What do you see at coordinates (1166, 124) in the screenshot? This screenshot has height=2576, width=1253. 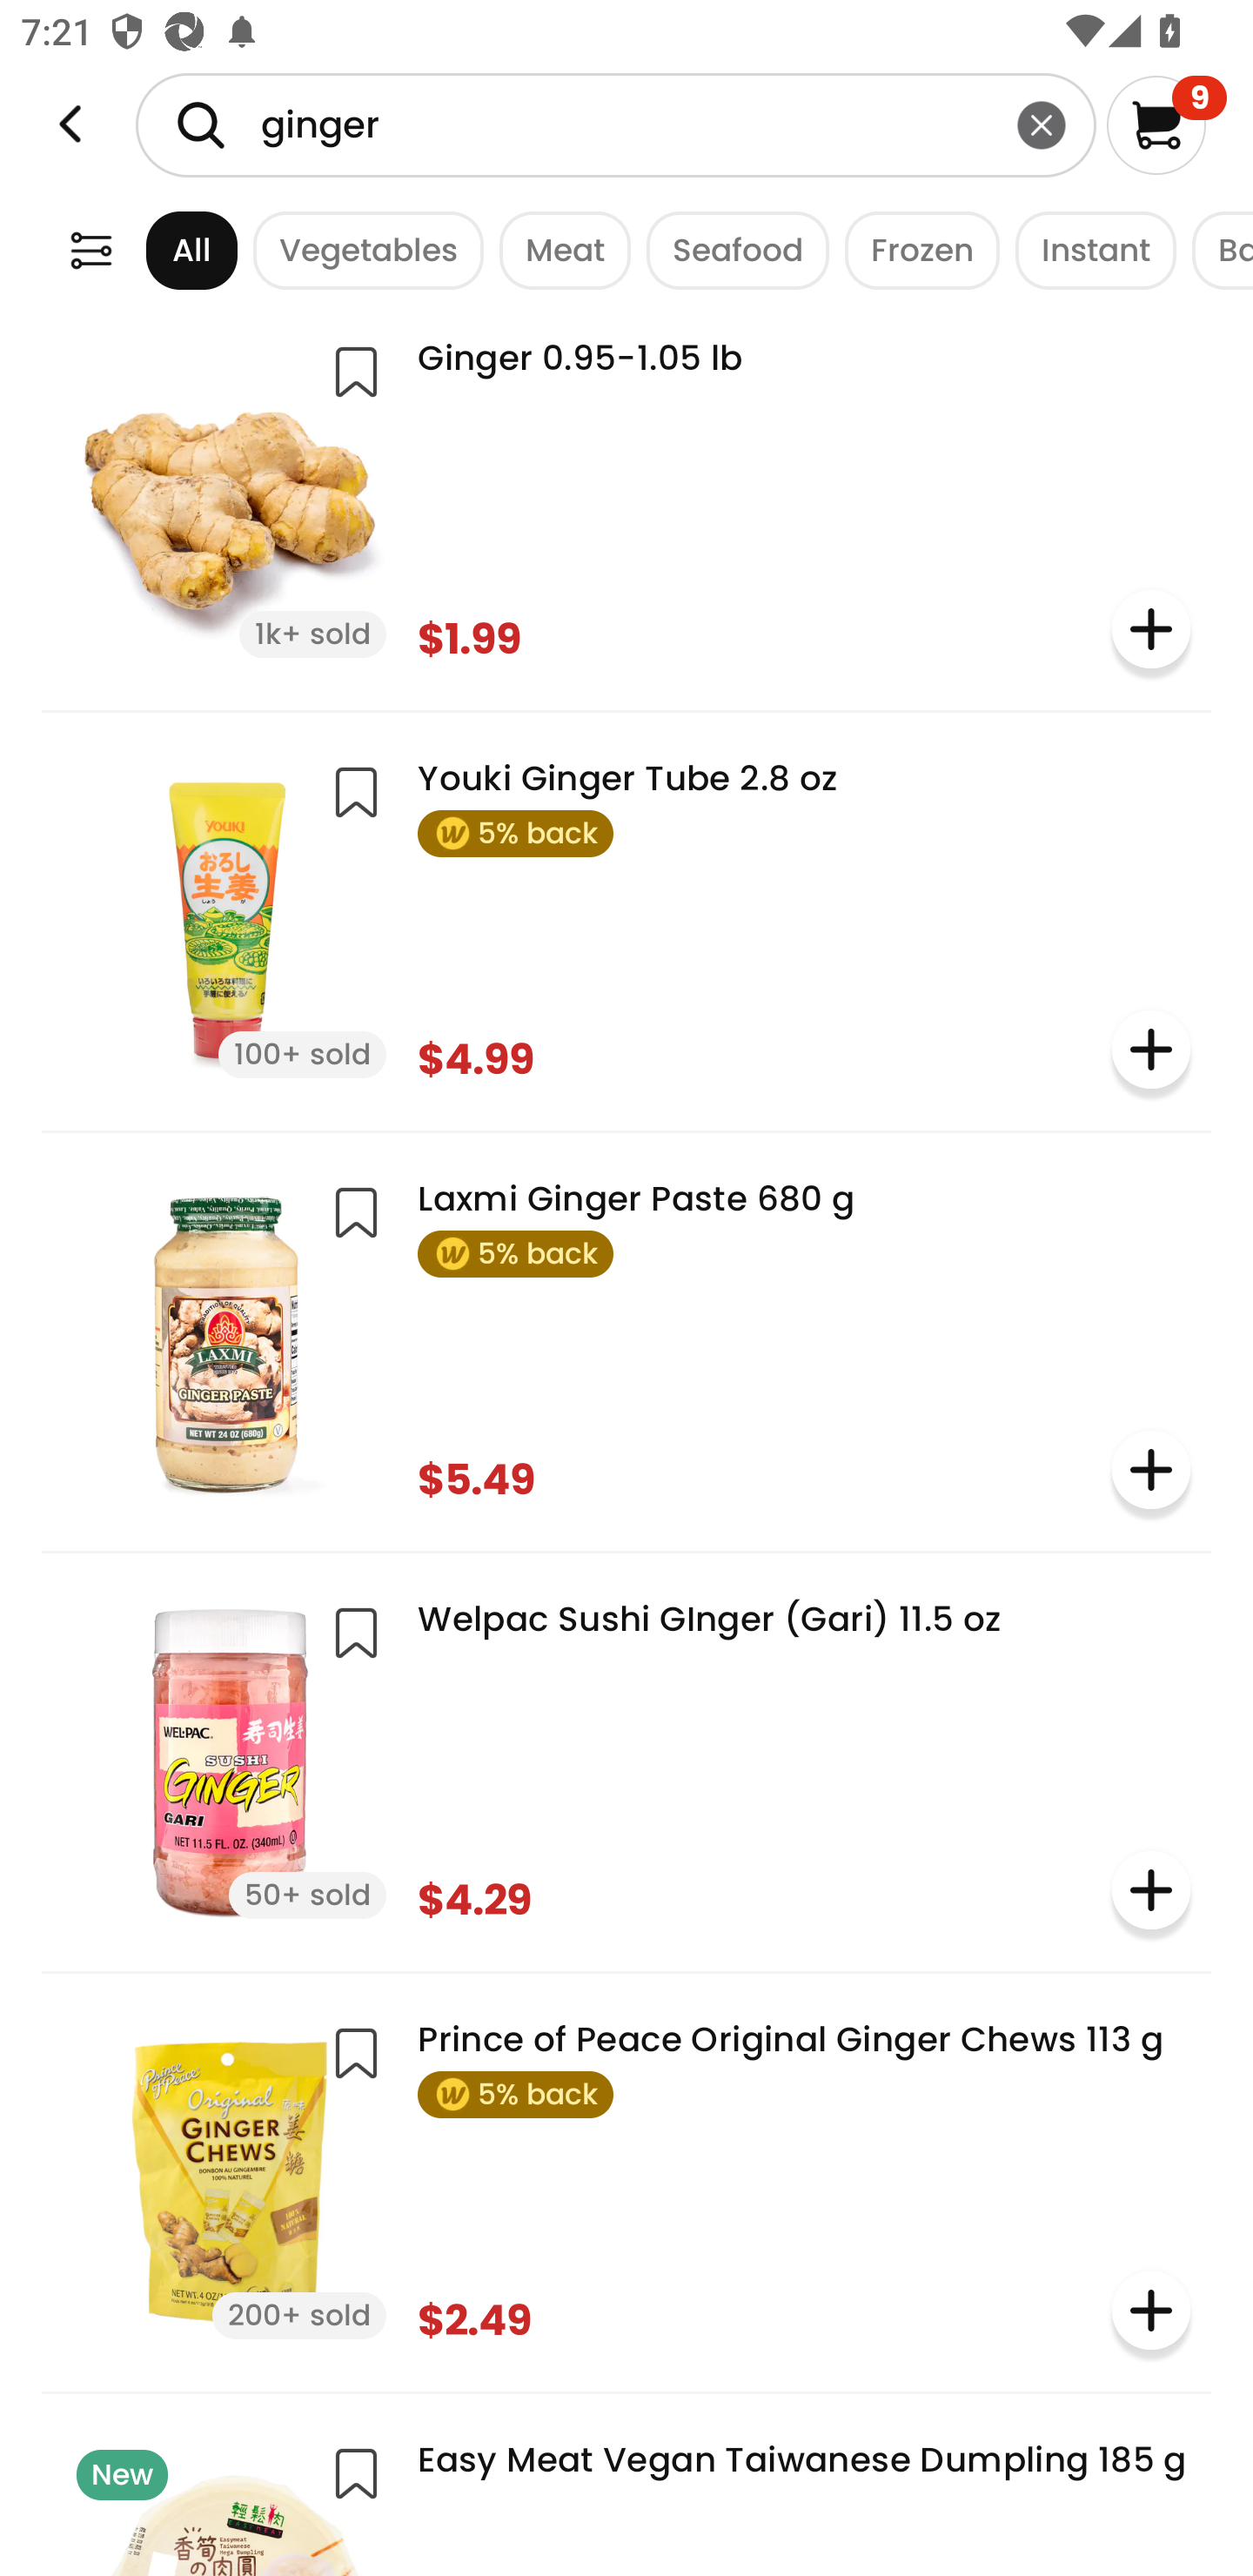 I see `9` at bounding box center [1166, 124].